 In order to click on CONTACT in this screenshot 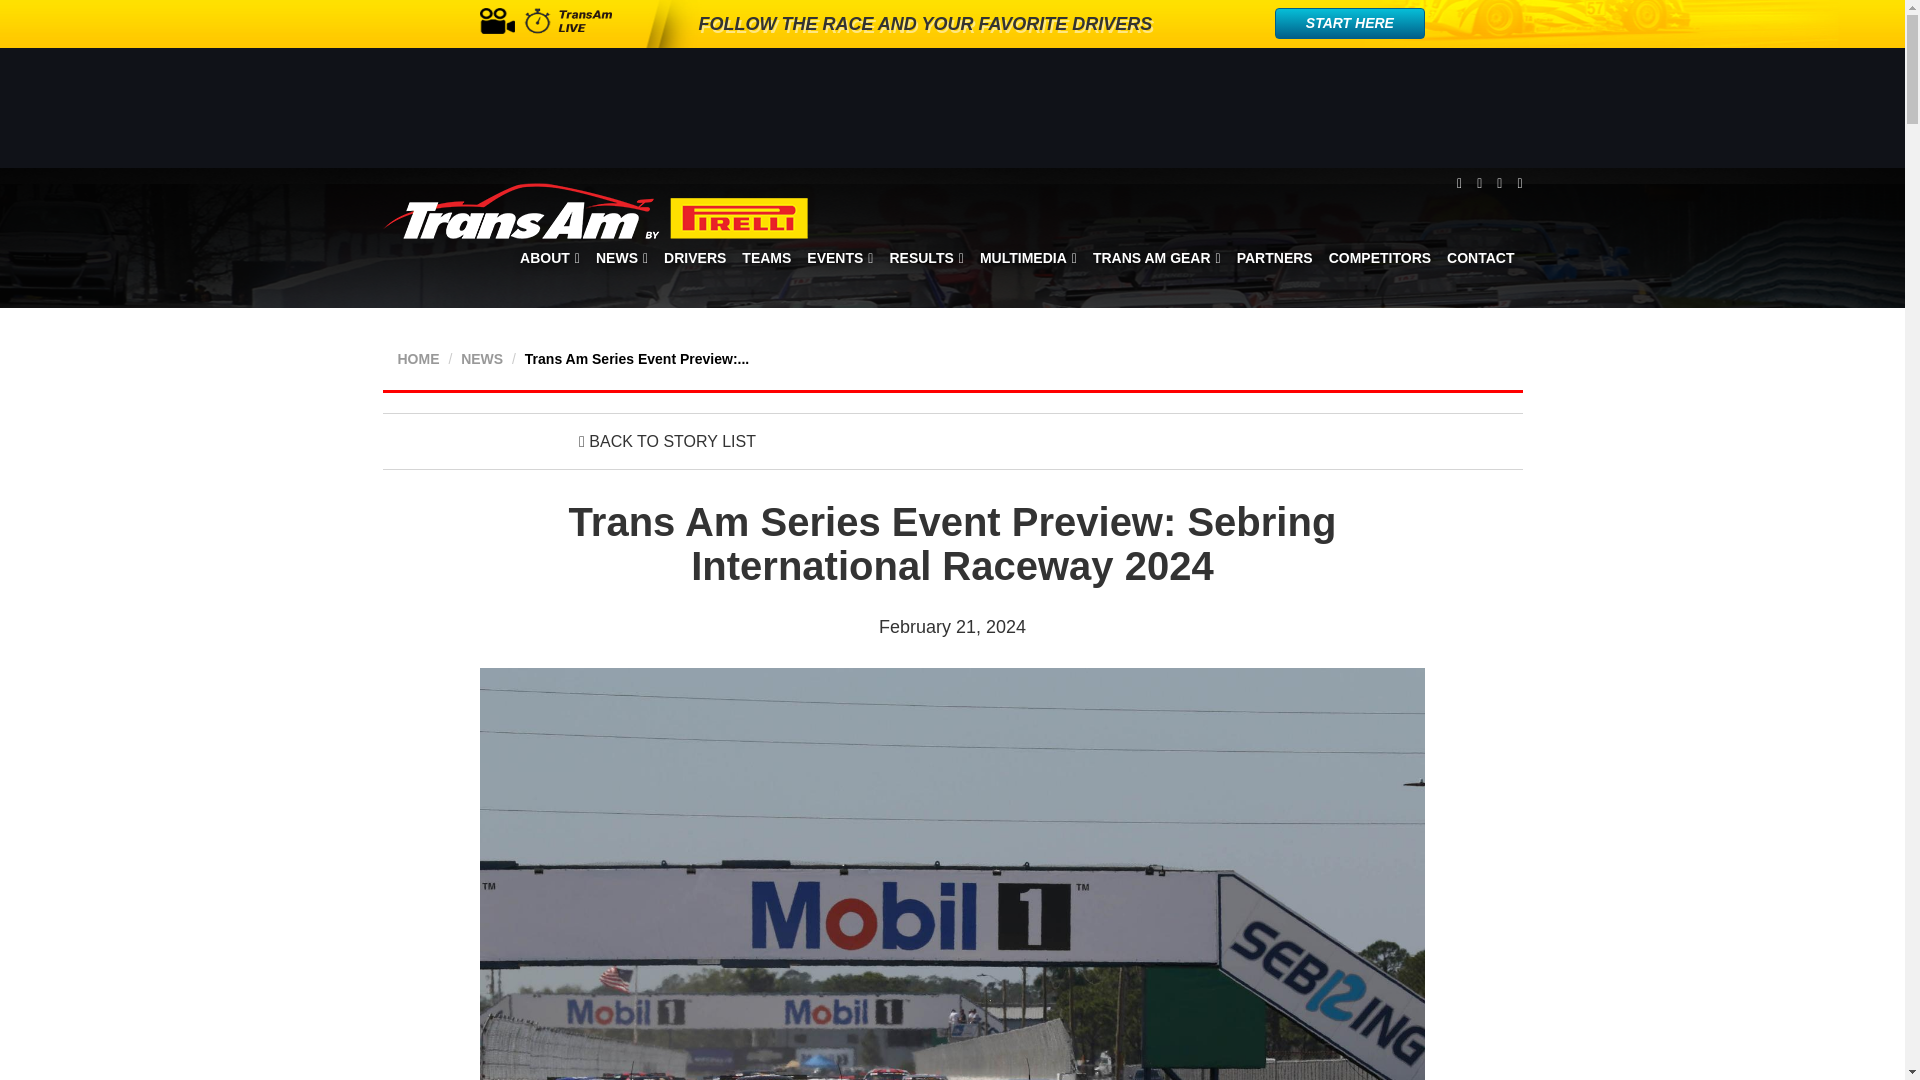, I will do `click(1480, 258)`.